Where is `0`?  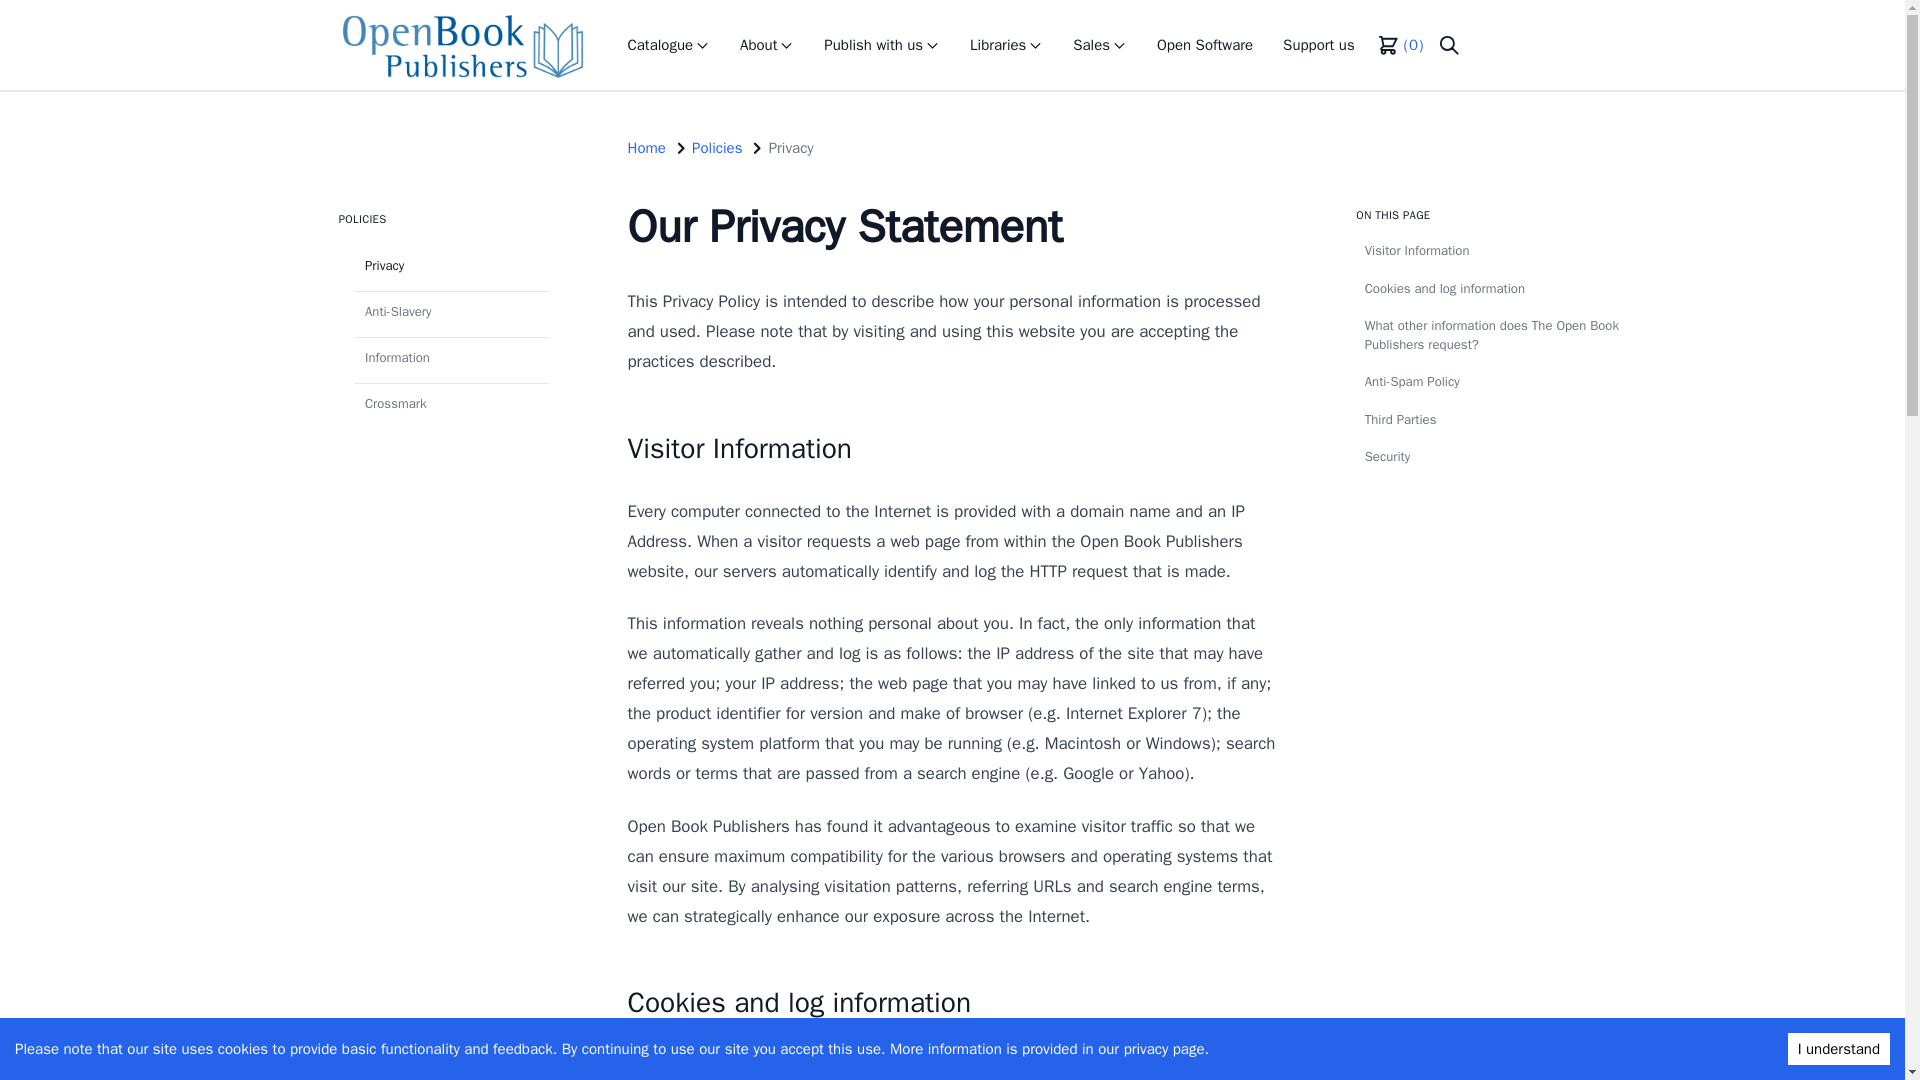 0 is located at coordinates (1399, 45).